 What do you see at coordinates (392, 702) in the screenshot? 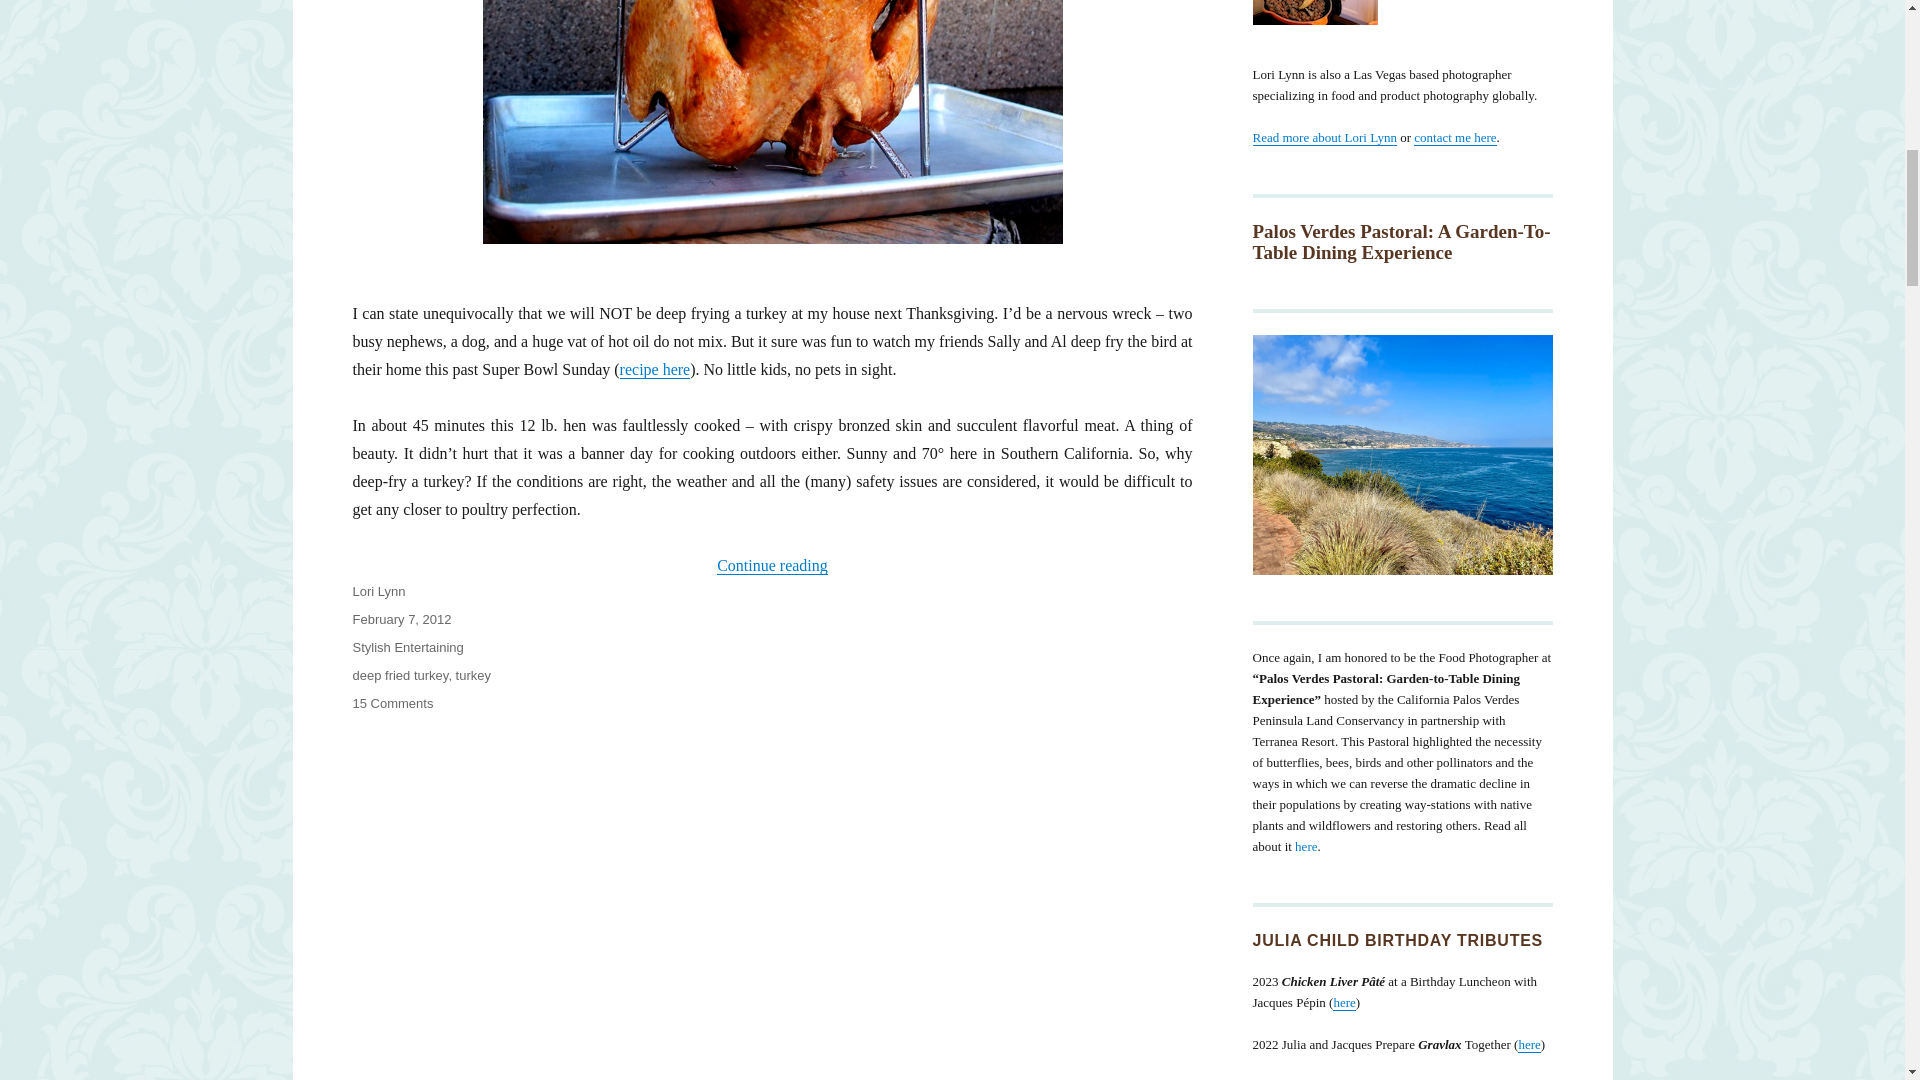
I see `Stylish Entertaining` at bounding box center [392, 702].